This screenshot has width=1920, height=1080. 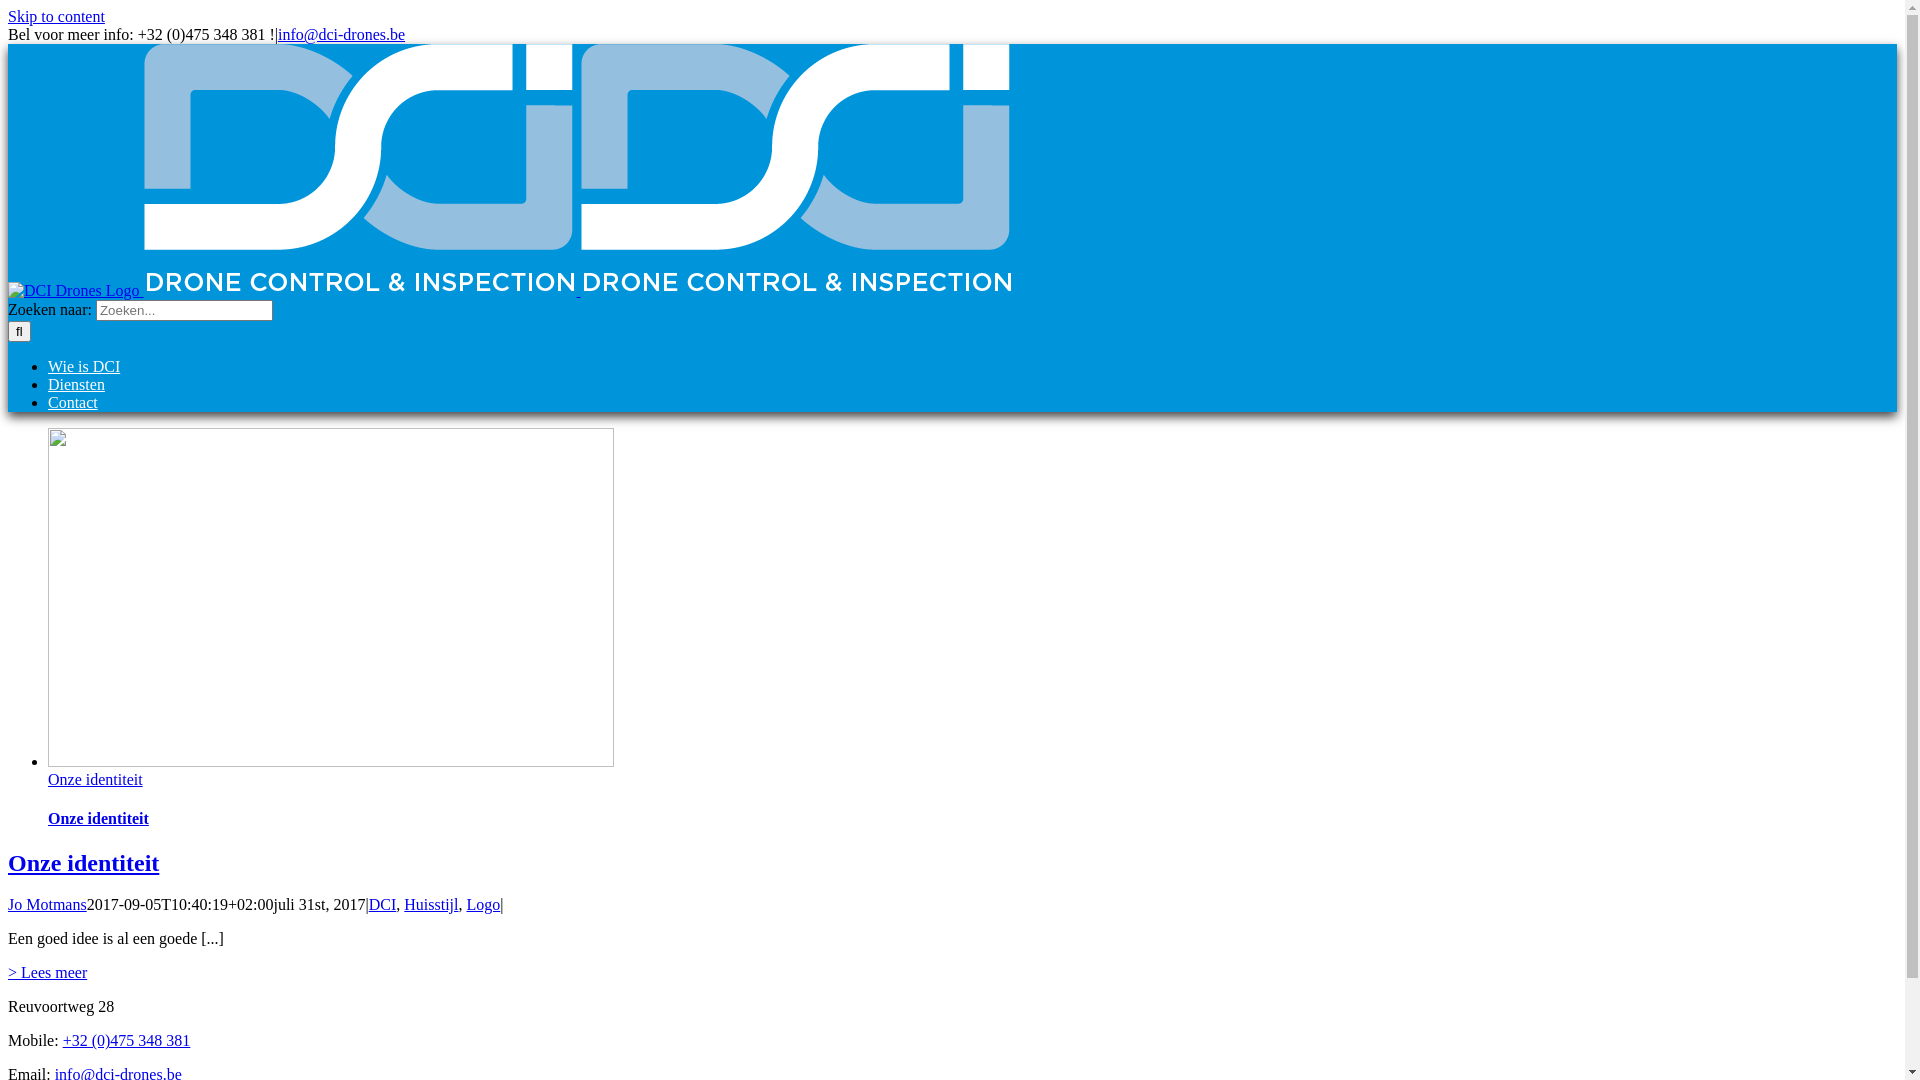 What do you see at coordinates (127, 1040) in the screenshot?
I see `+32 (0)475 348 381` at bounding box center [127, 1040].